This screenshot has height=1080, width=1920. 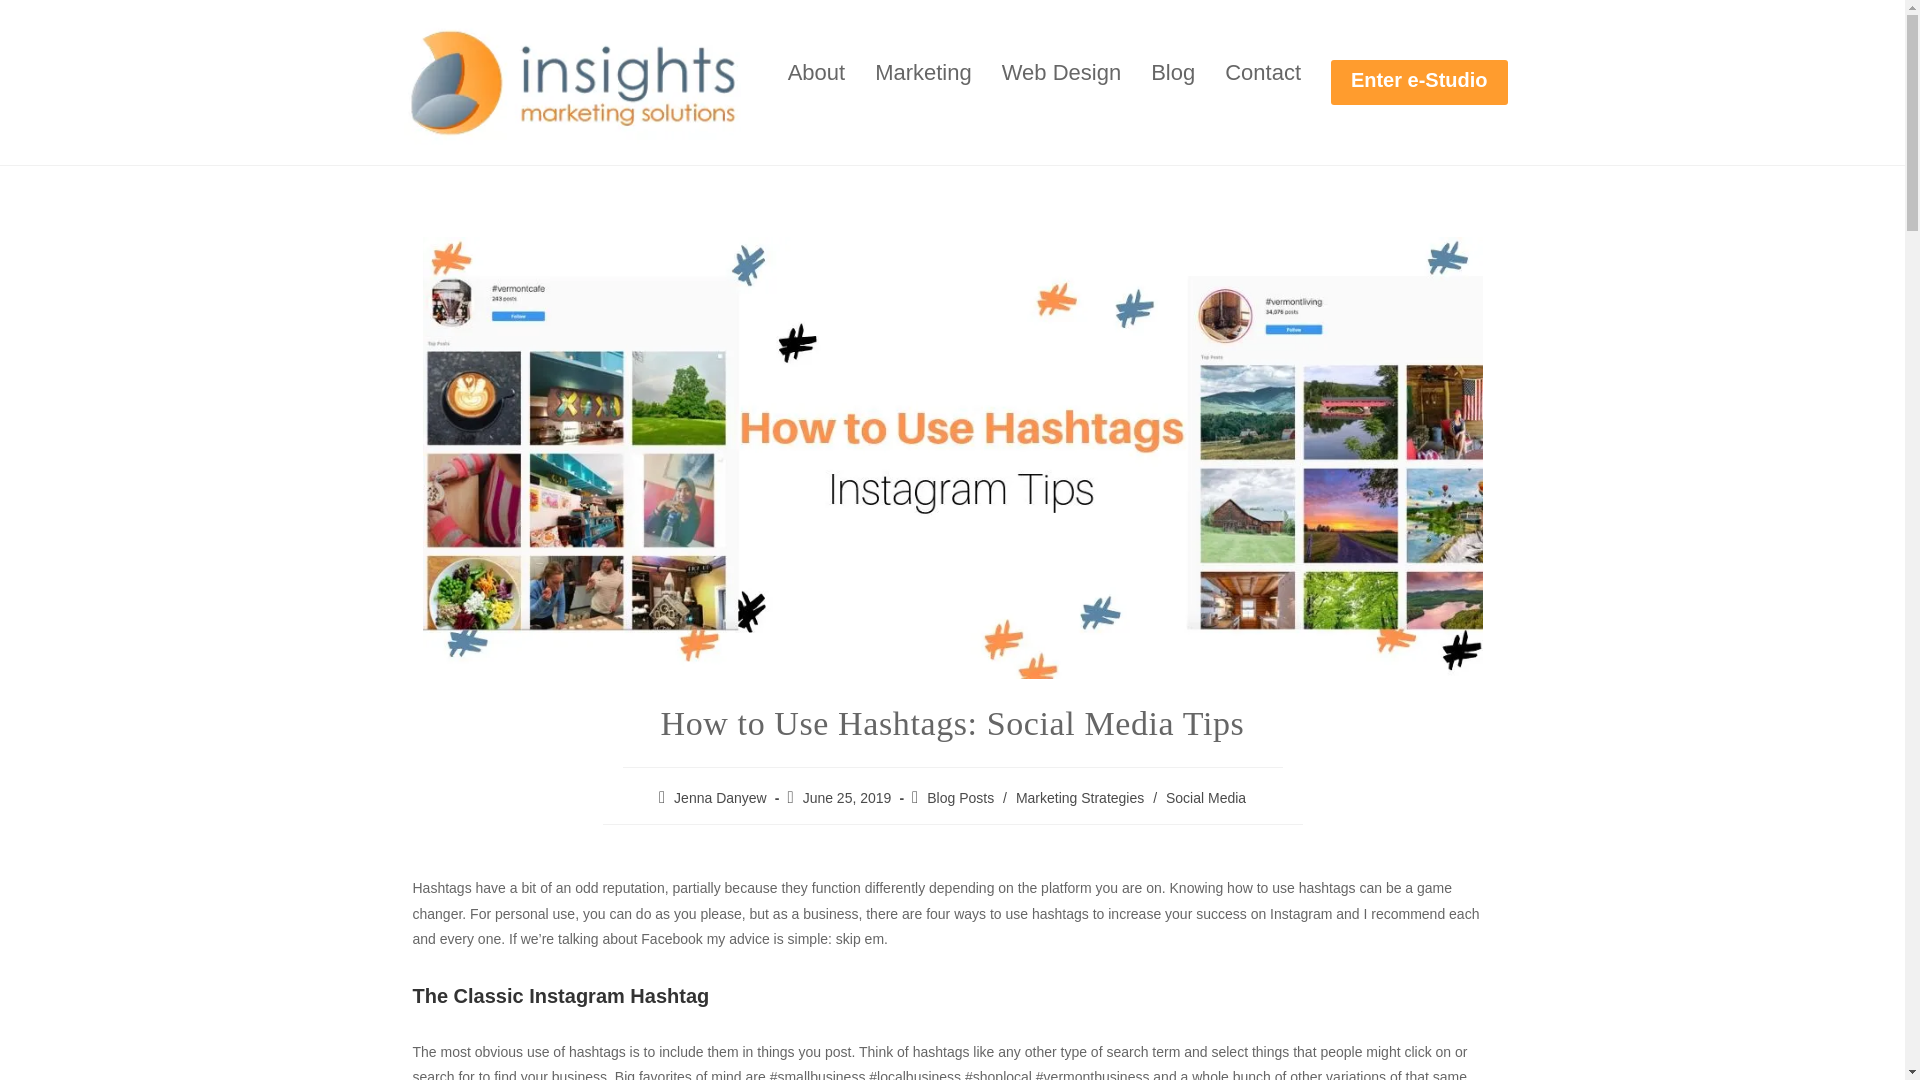 I want to click on Social Media, so click(x=1206, y=797).